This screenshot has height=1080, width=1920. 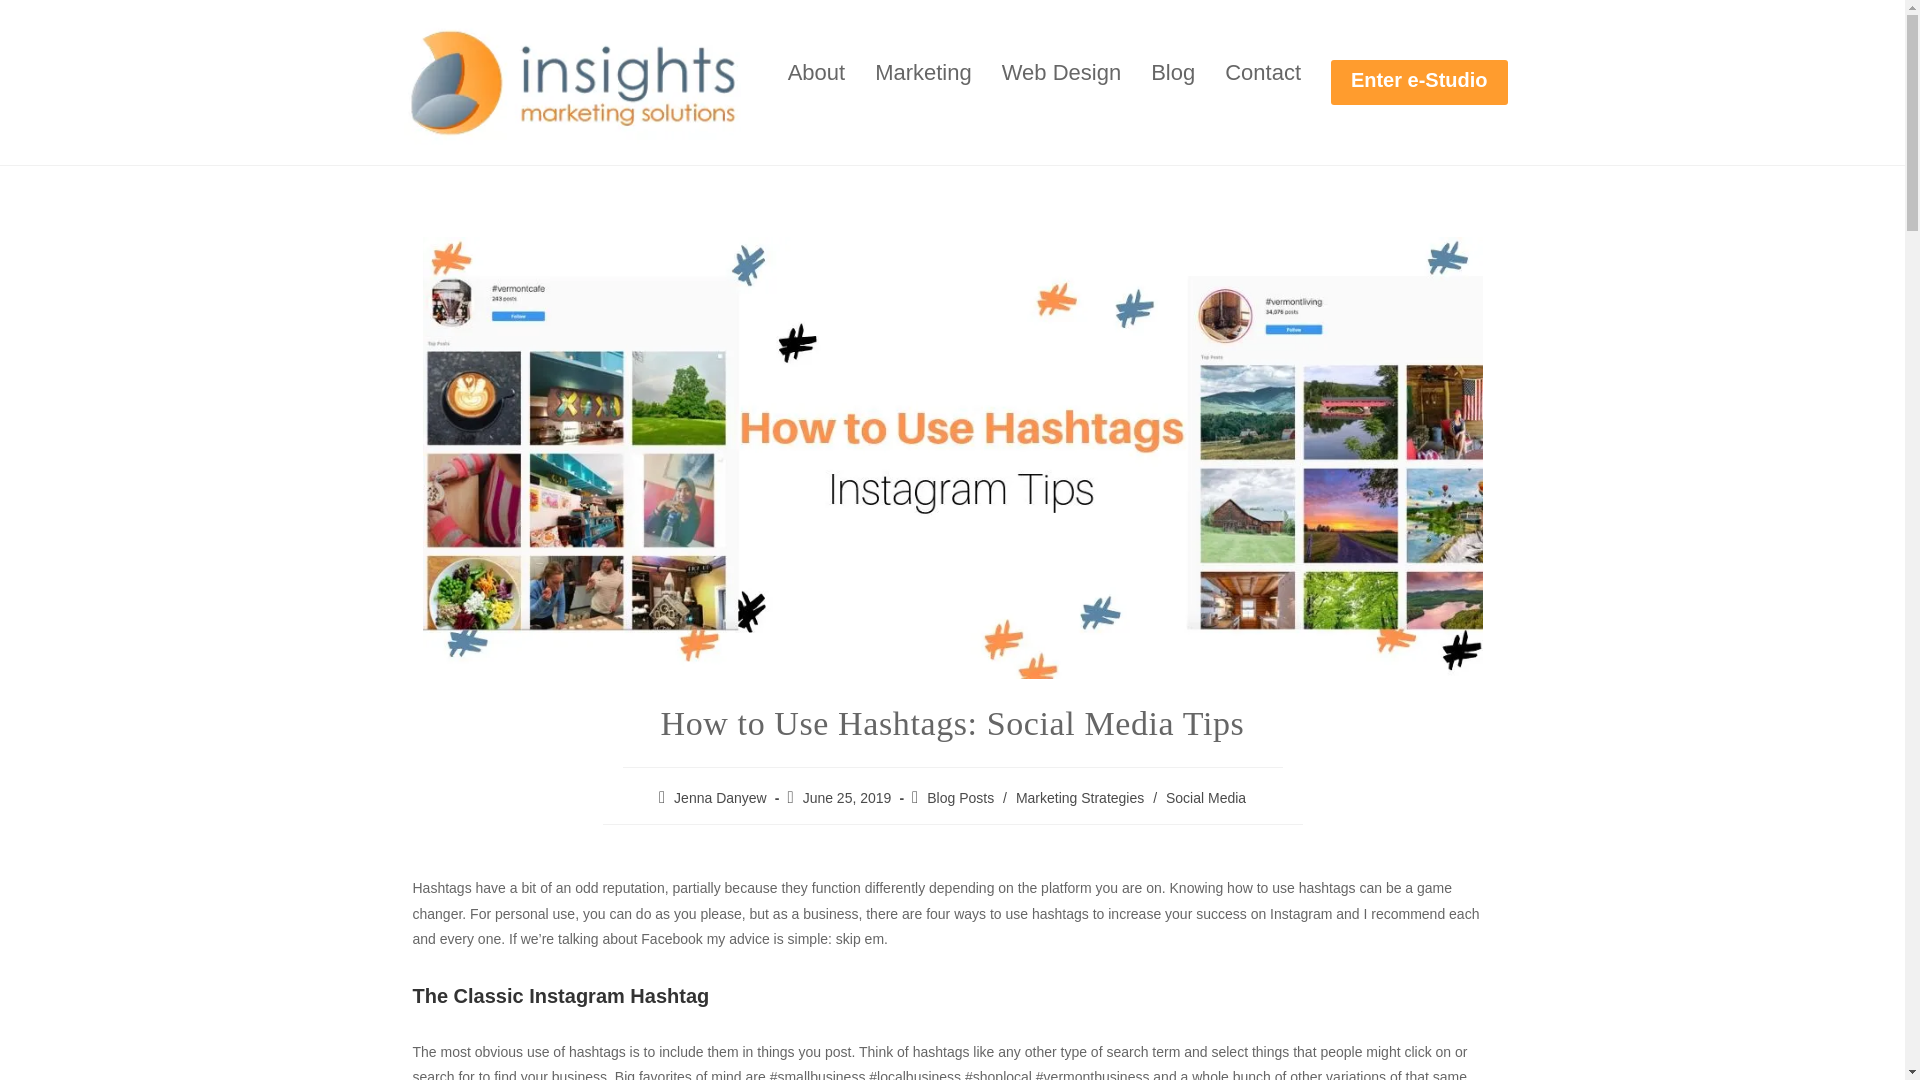 I want to click on Social Media, so click(x=1206, y=797).